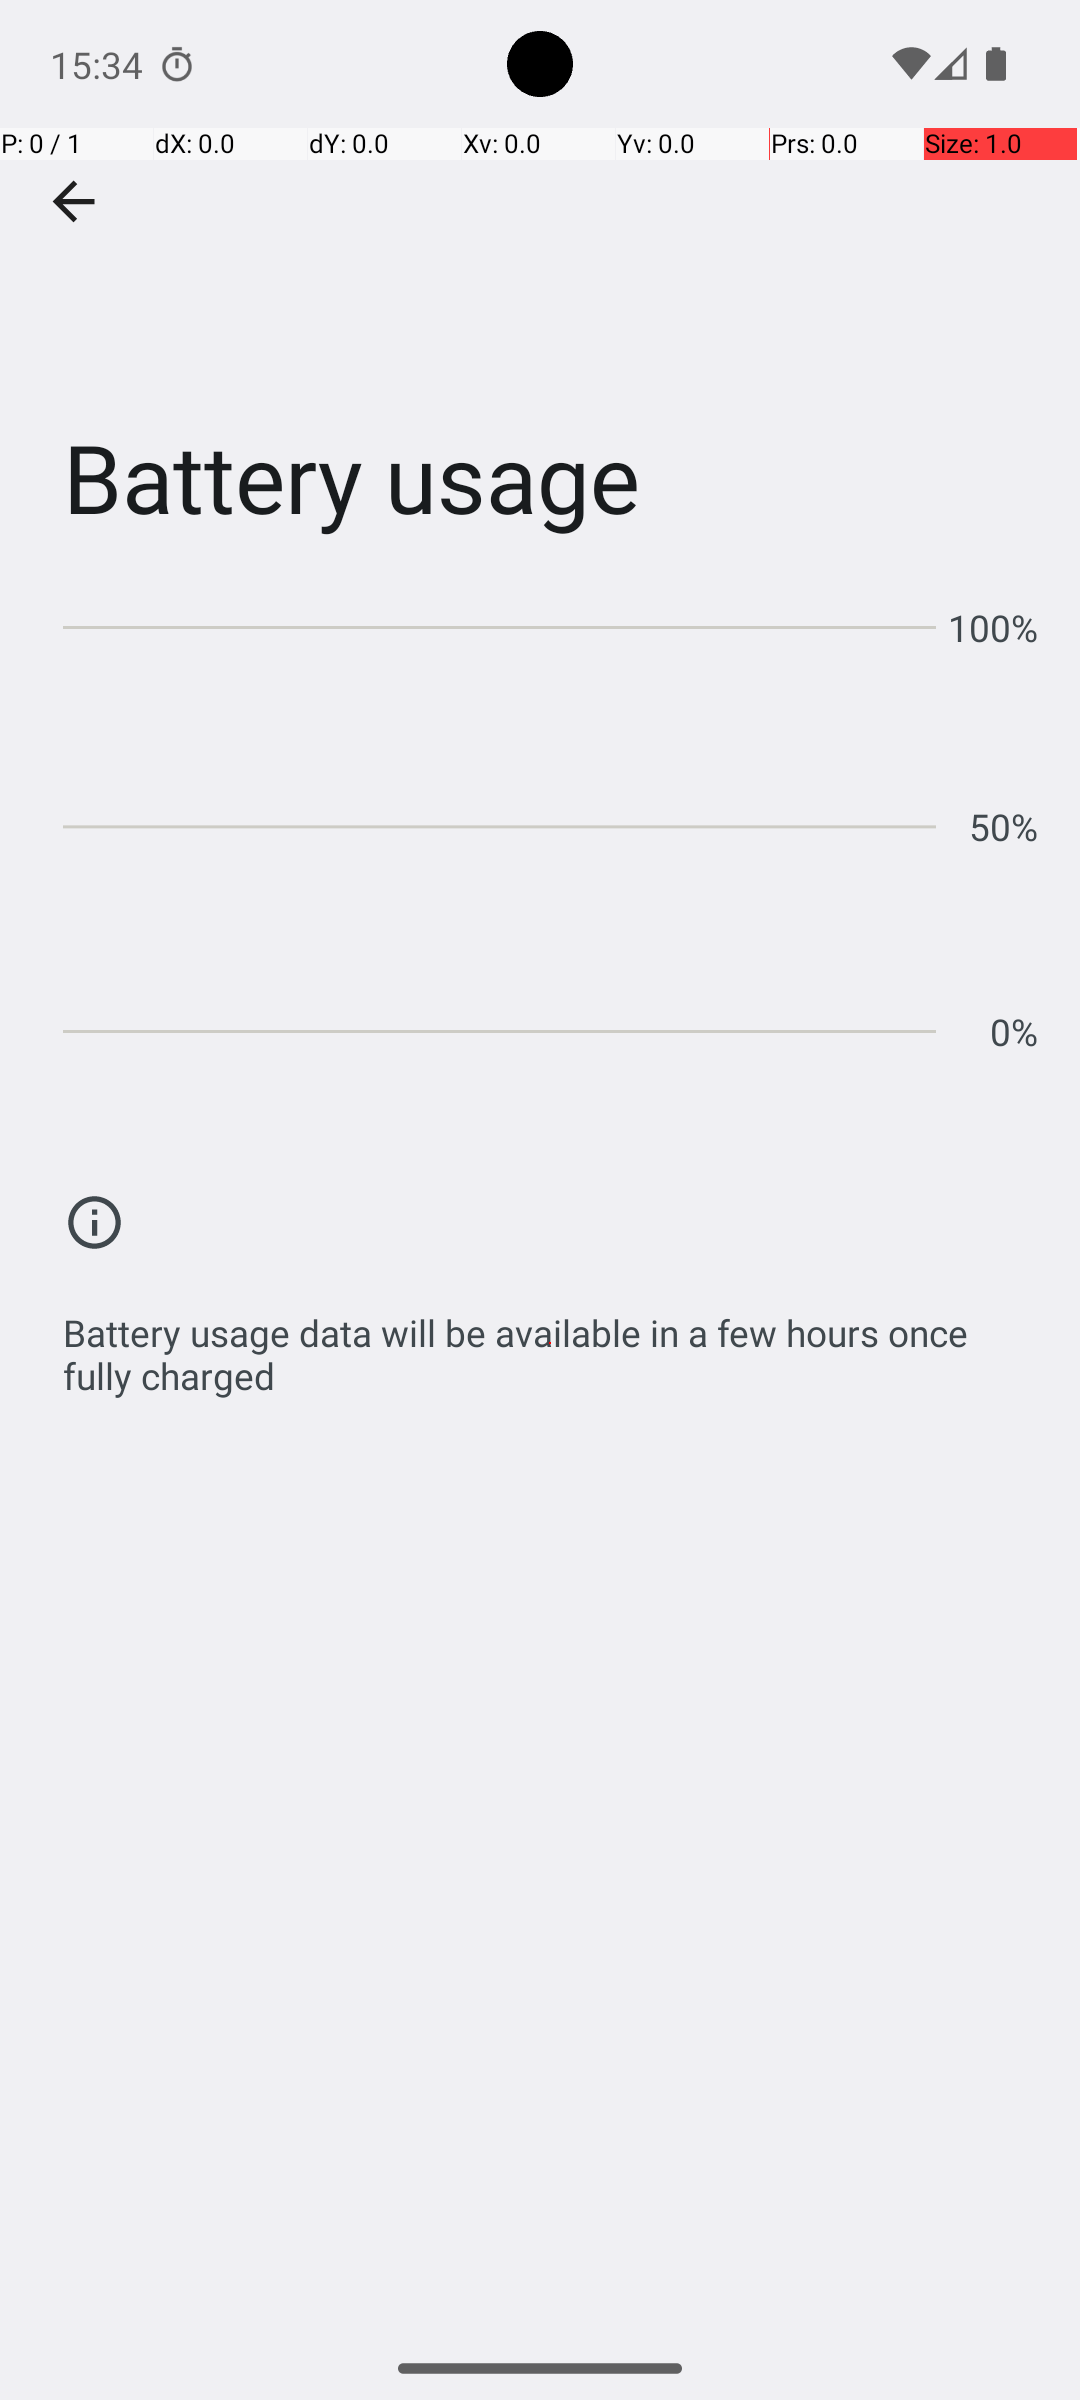 Image resolution: width=1080 pixels, height=2400 pixels. Describe the element at coordinates (550, 821) in the screenshot. I see `Hourly battery usage chart` at that location.